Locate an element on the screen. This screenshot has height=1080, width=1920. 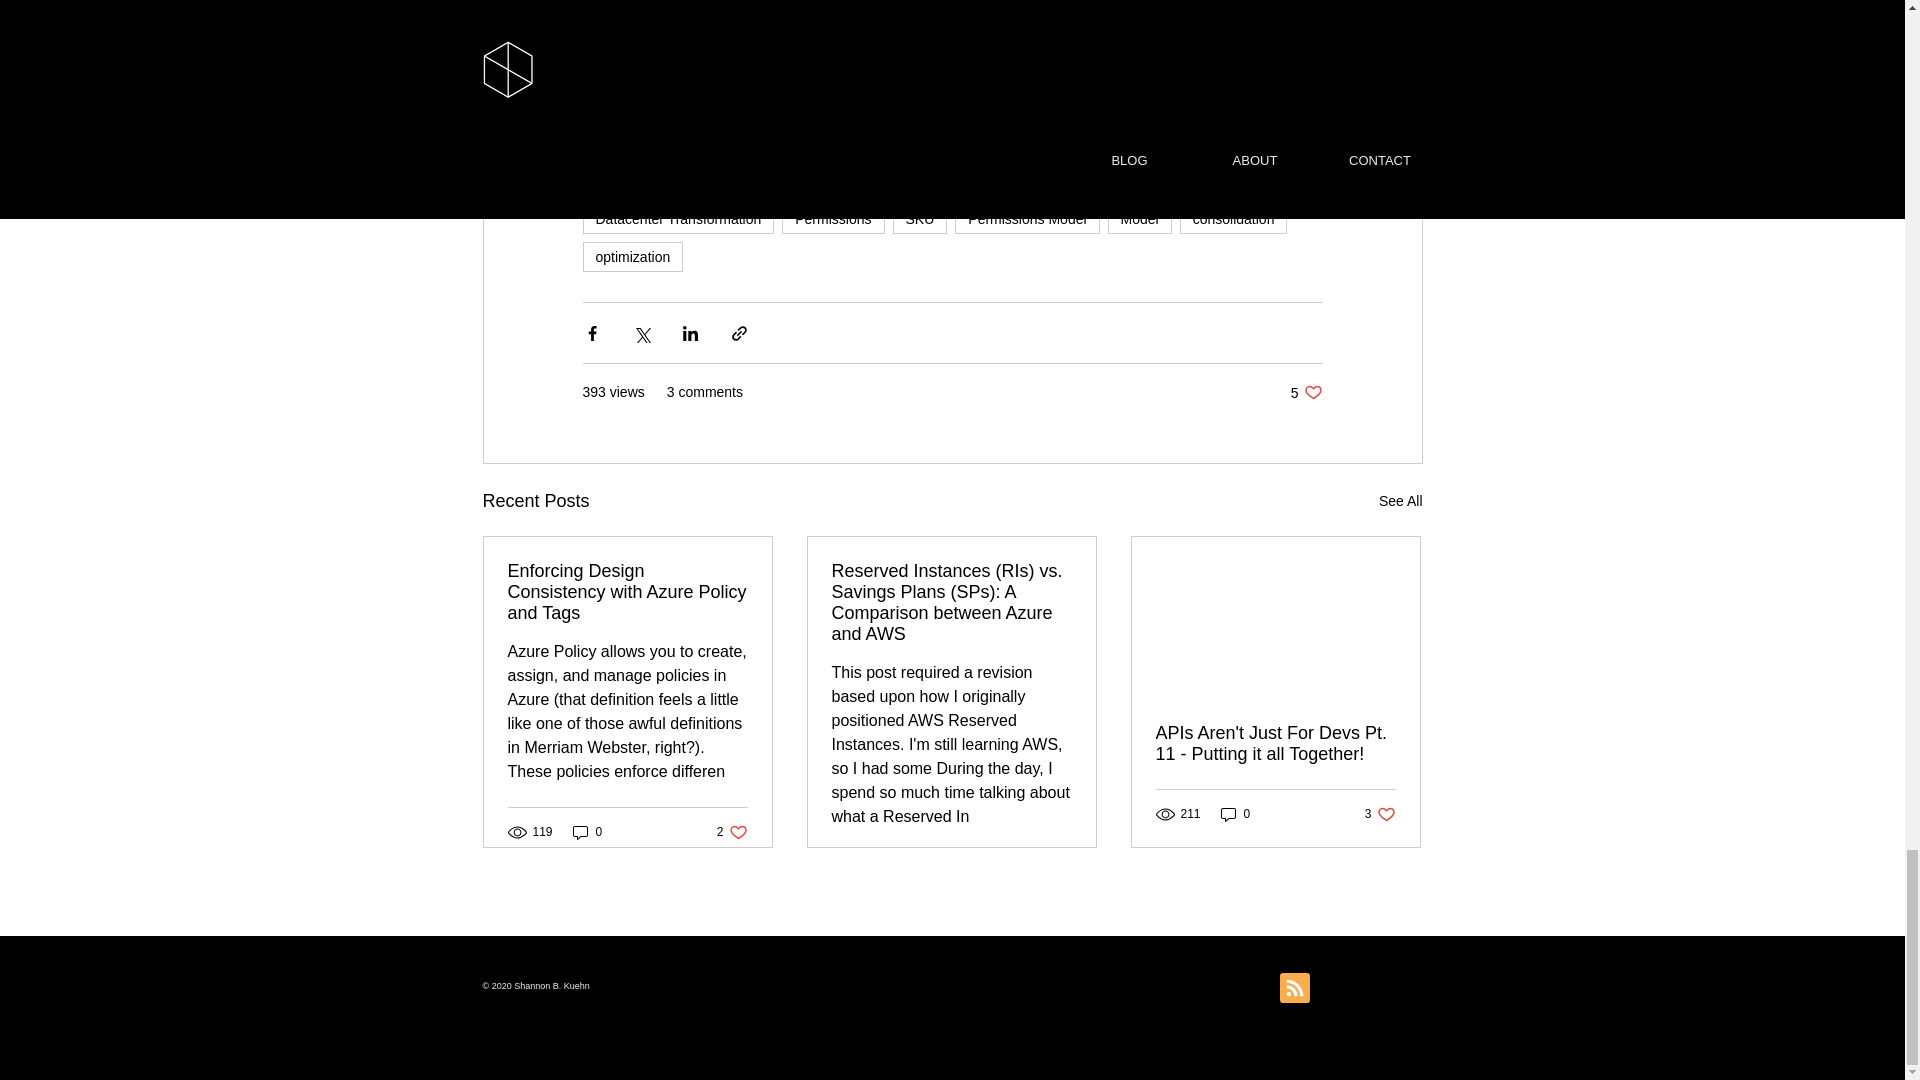
Log is located at coordinates (1400, 502).